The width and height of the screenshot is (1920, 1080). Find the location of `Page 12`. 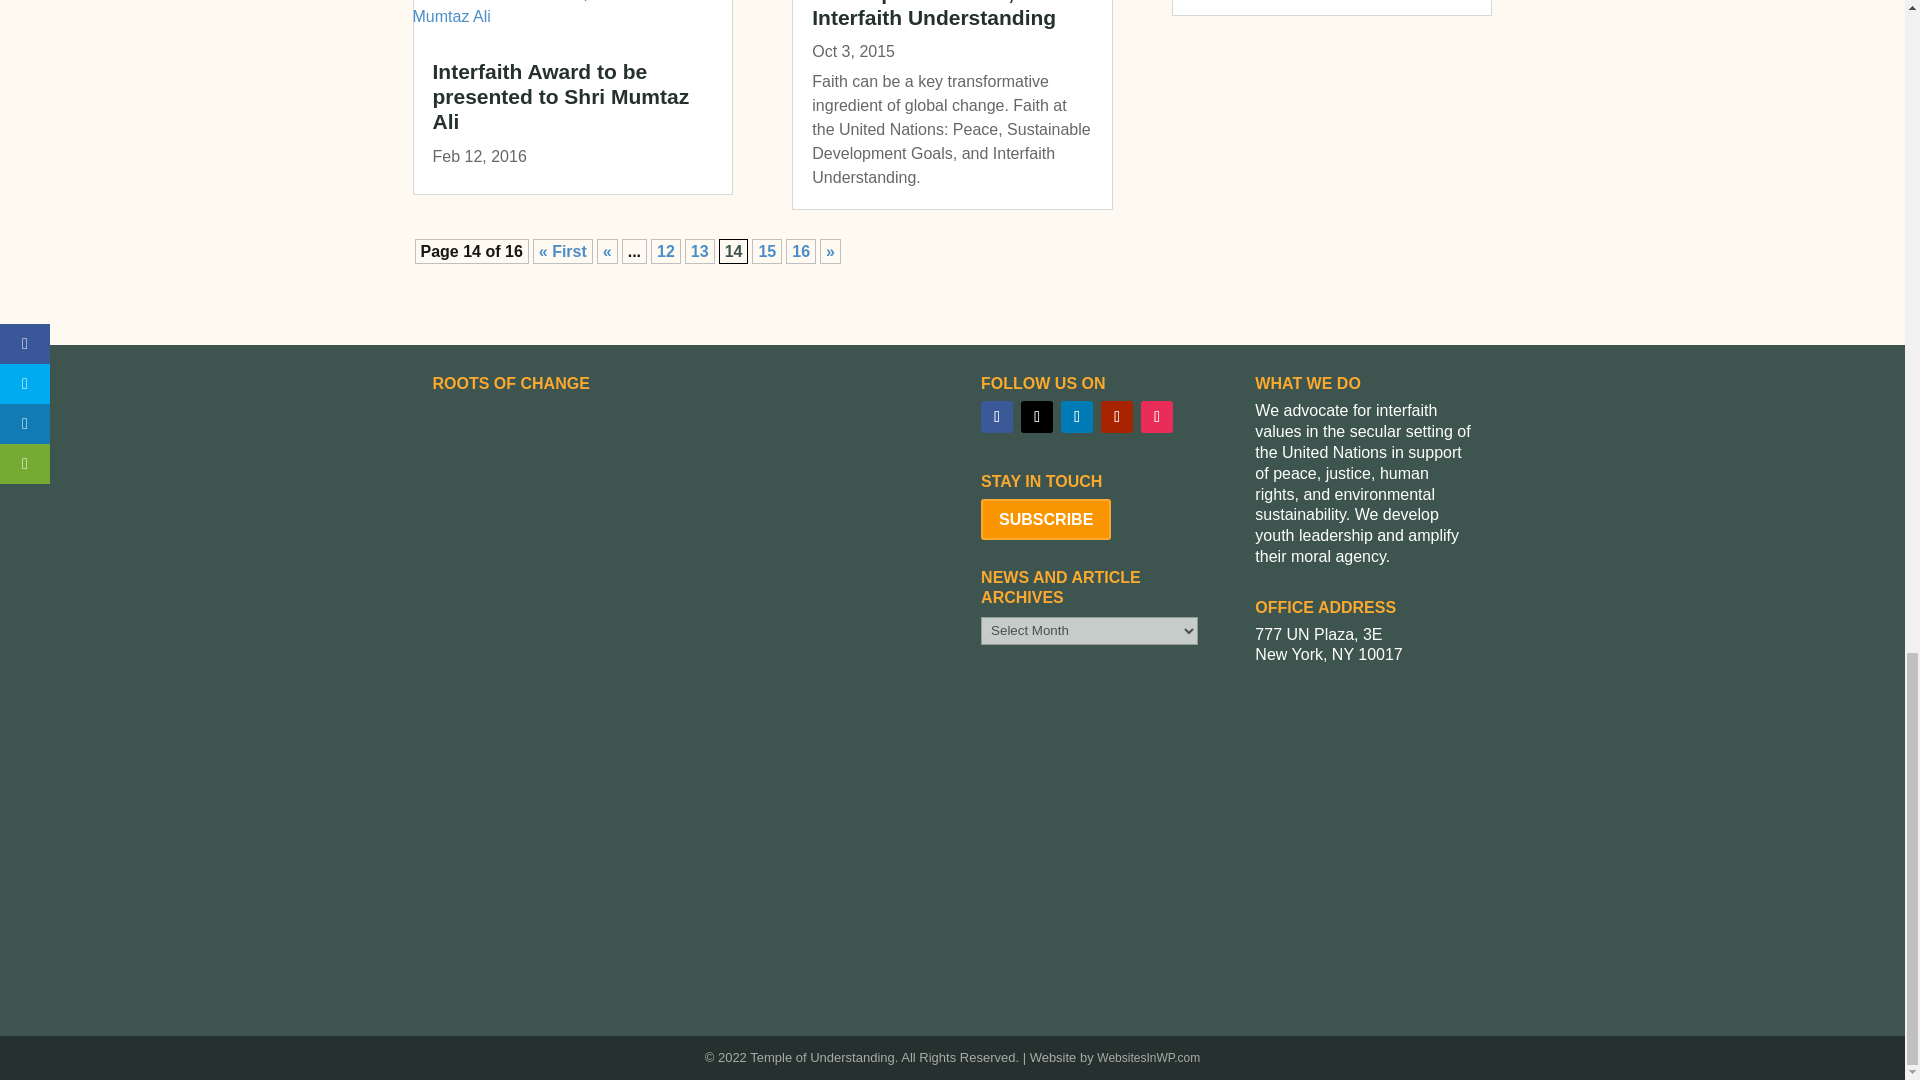

Page 12 is located at coordinates (666, 250).